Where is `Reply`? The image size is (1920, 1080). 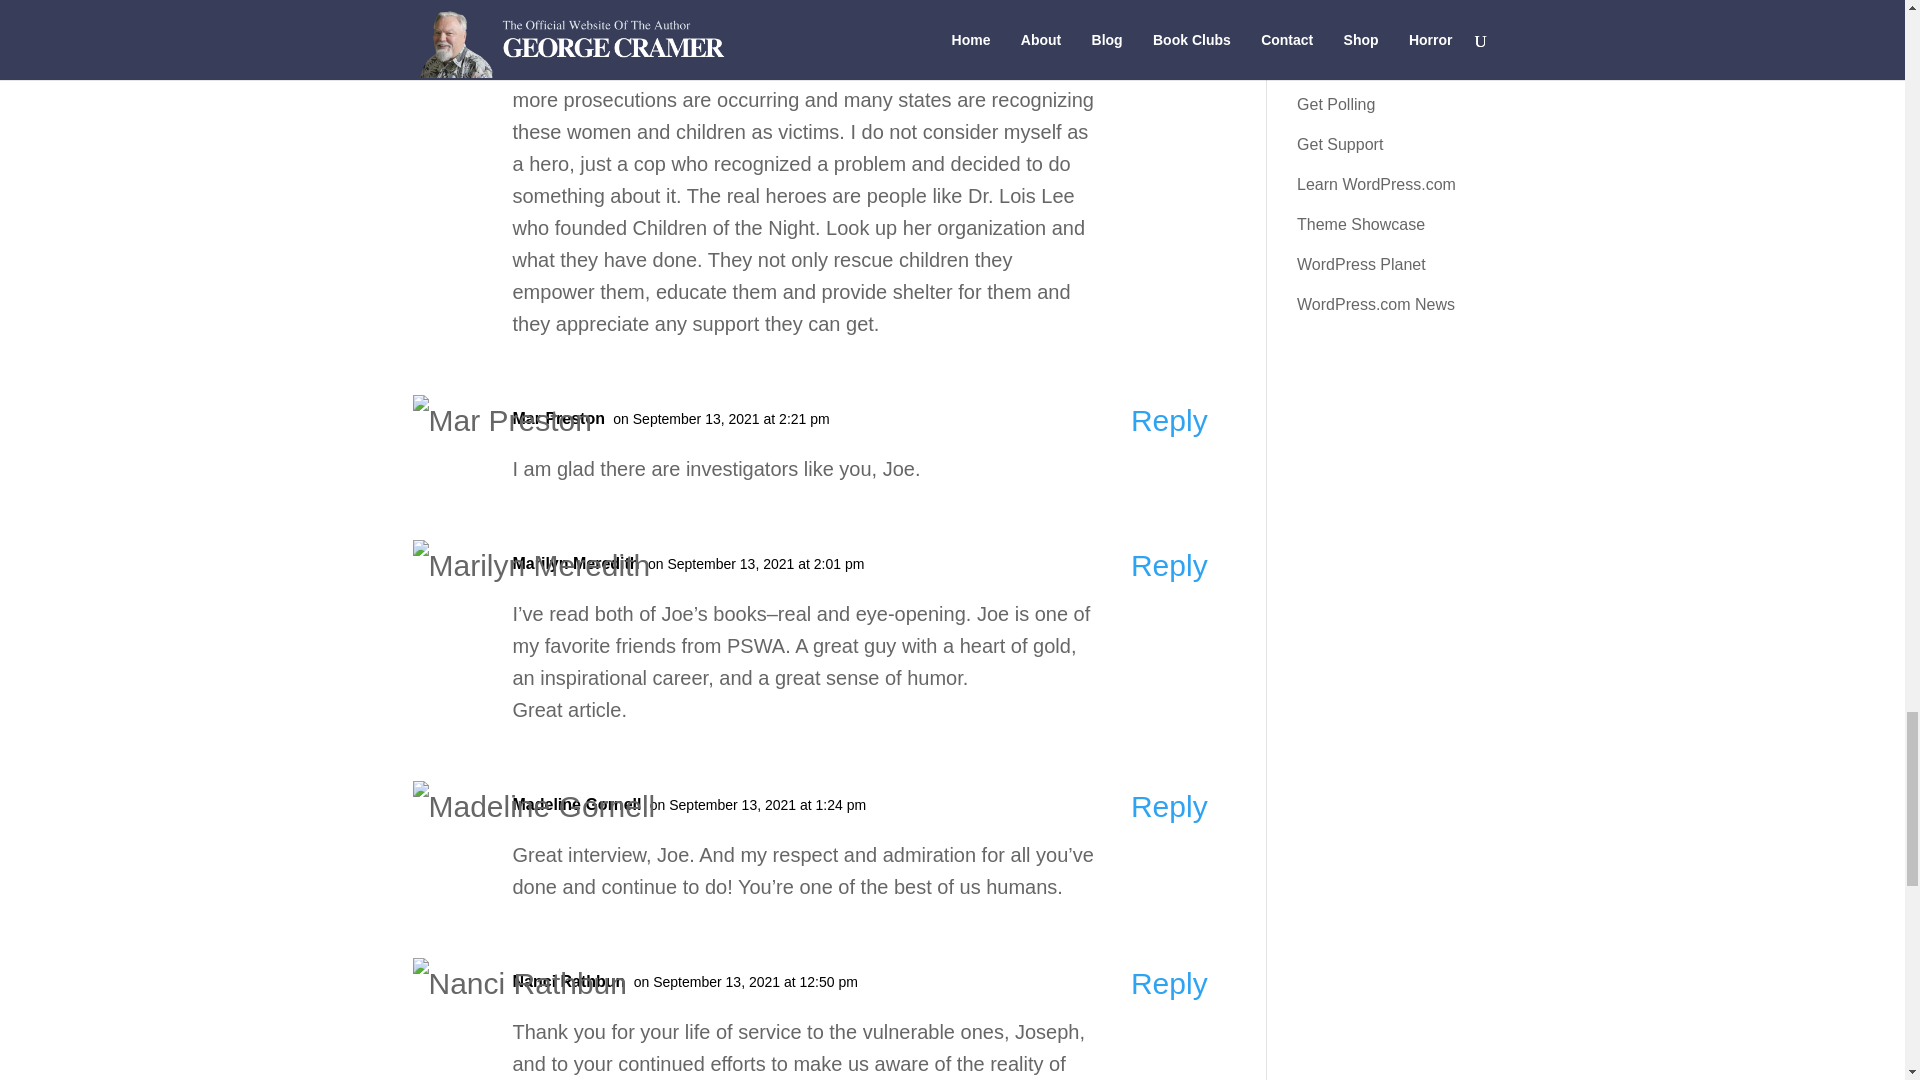
Reply is located at coordinates (1168, 565).